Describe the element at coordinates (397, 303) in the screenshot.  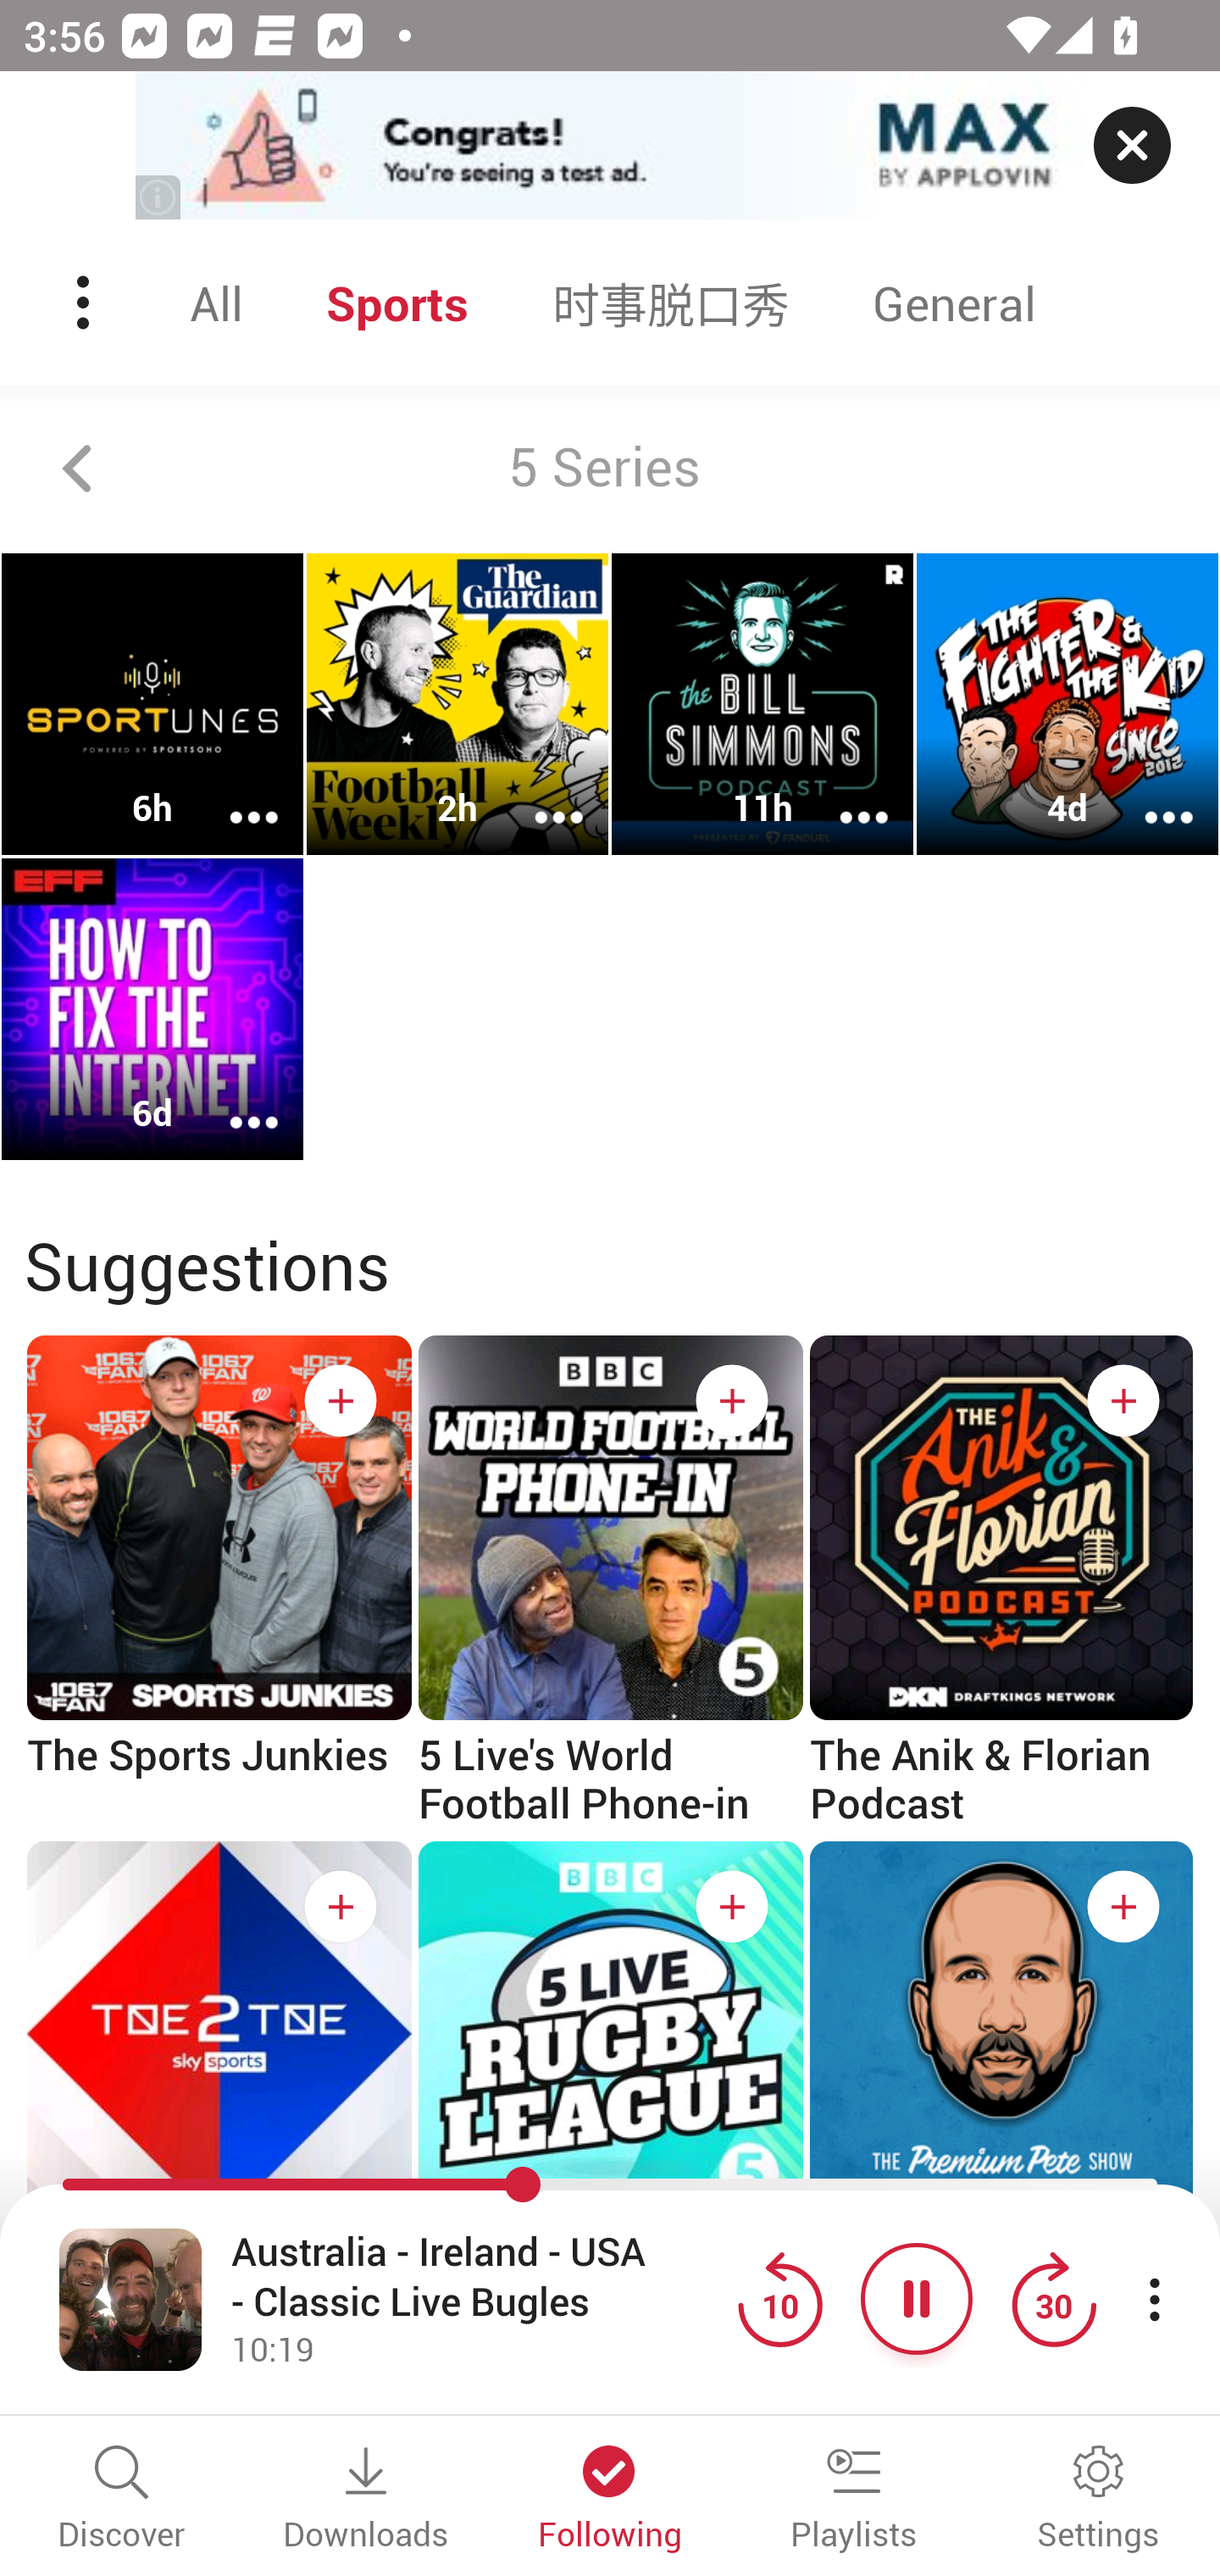
I see `Sports` at that location.